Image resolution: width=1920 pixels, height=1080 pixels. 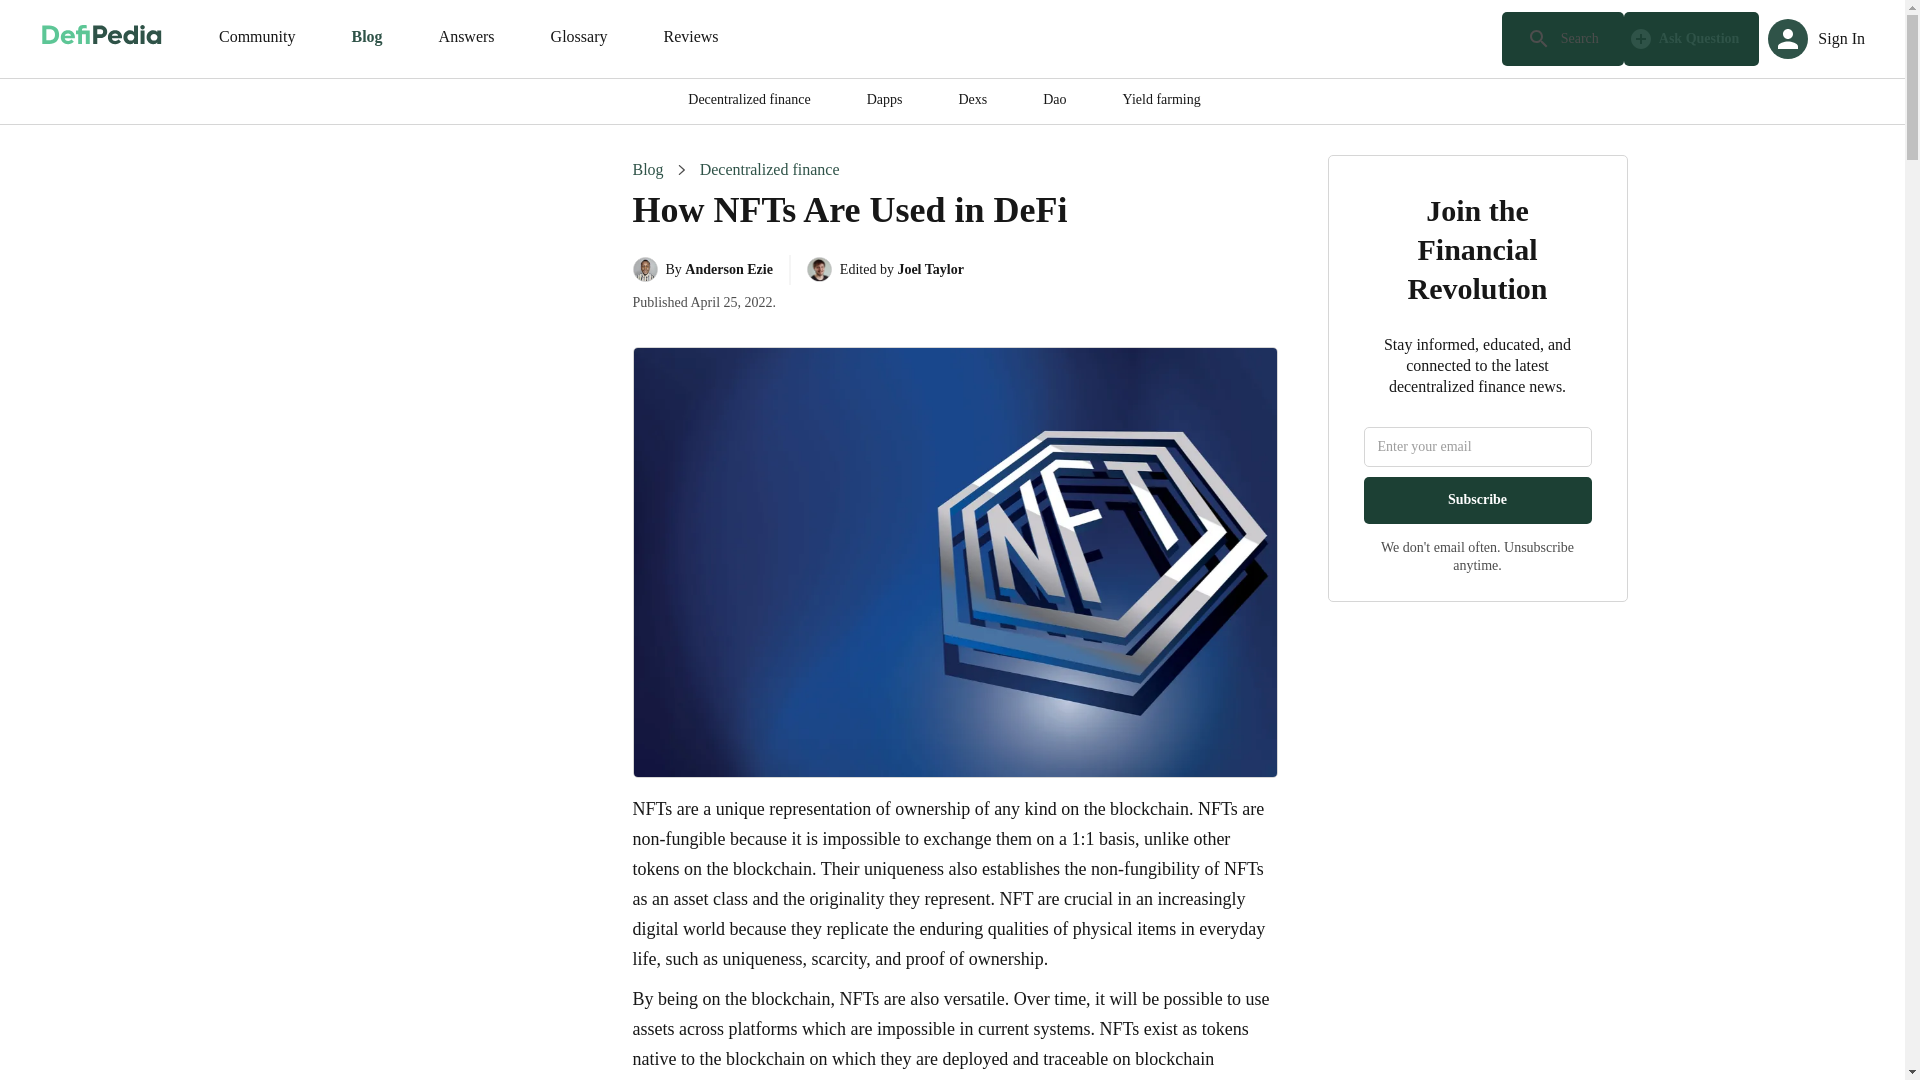 What do you see at coordinates (972, 101) in the screenshot?
I see `Dexs` at bounding box center [972, 101].